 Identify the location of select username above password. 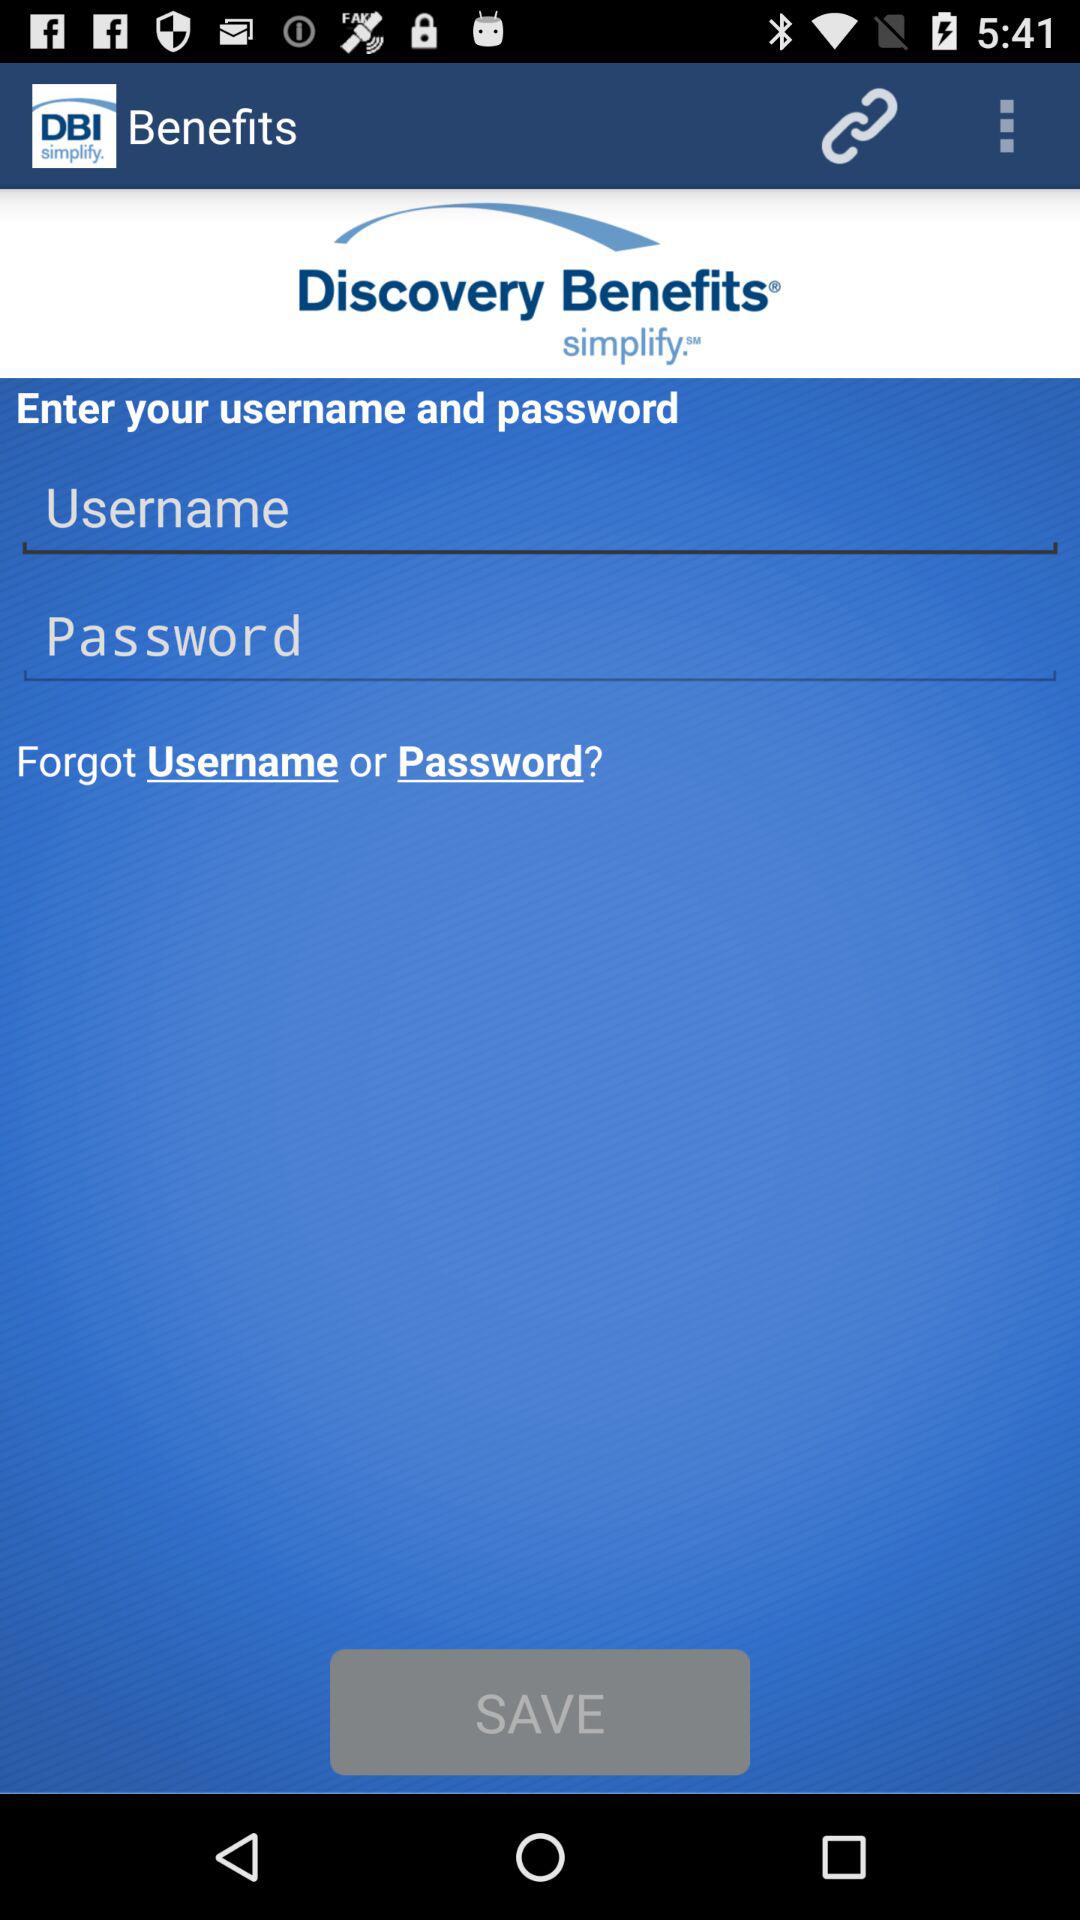
(540, 506).